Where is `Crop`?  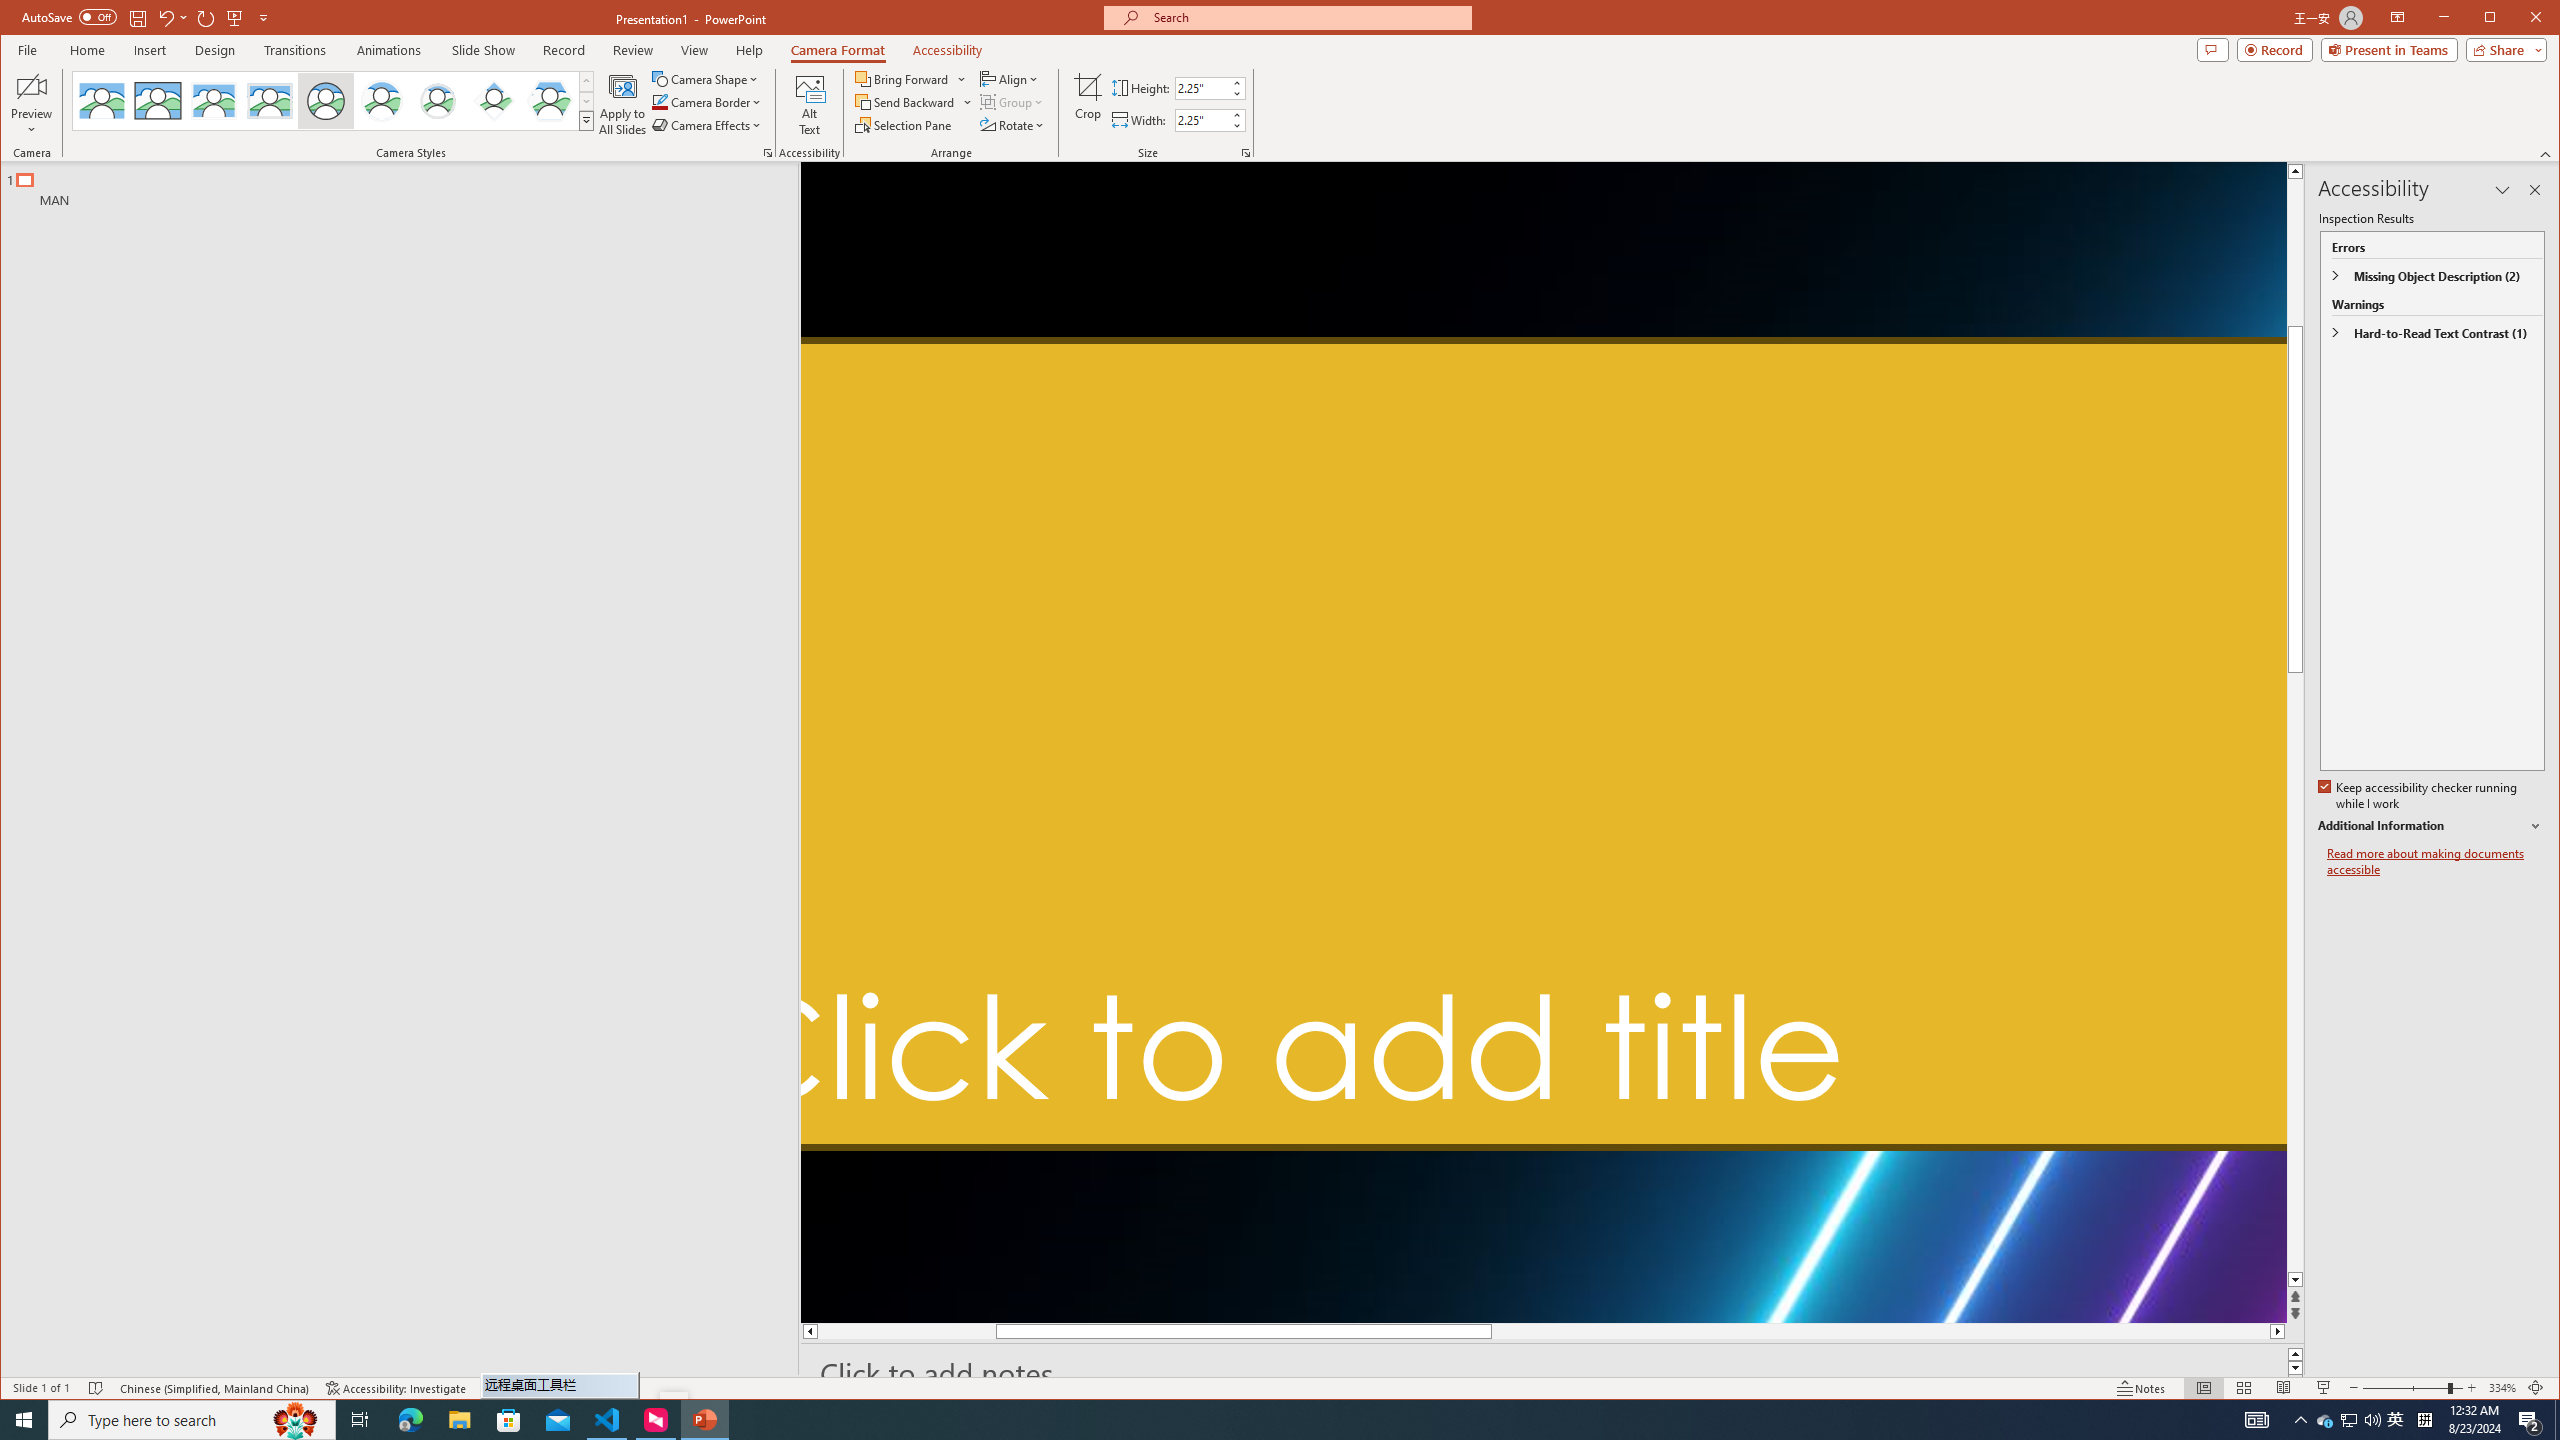
Crop is located at coordinates (1088, 104).